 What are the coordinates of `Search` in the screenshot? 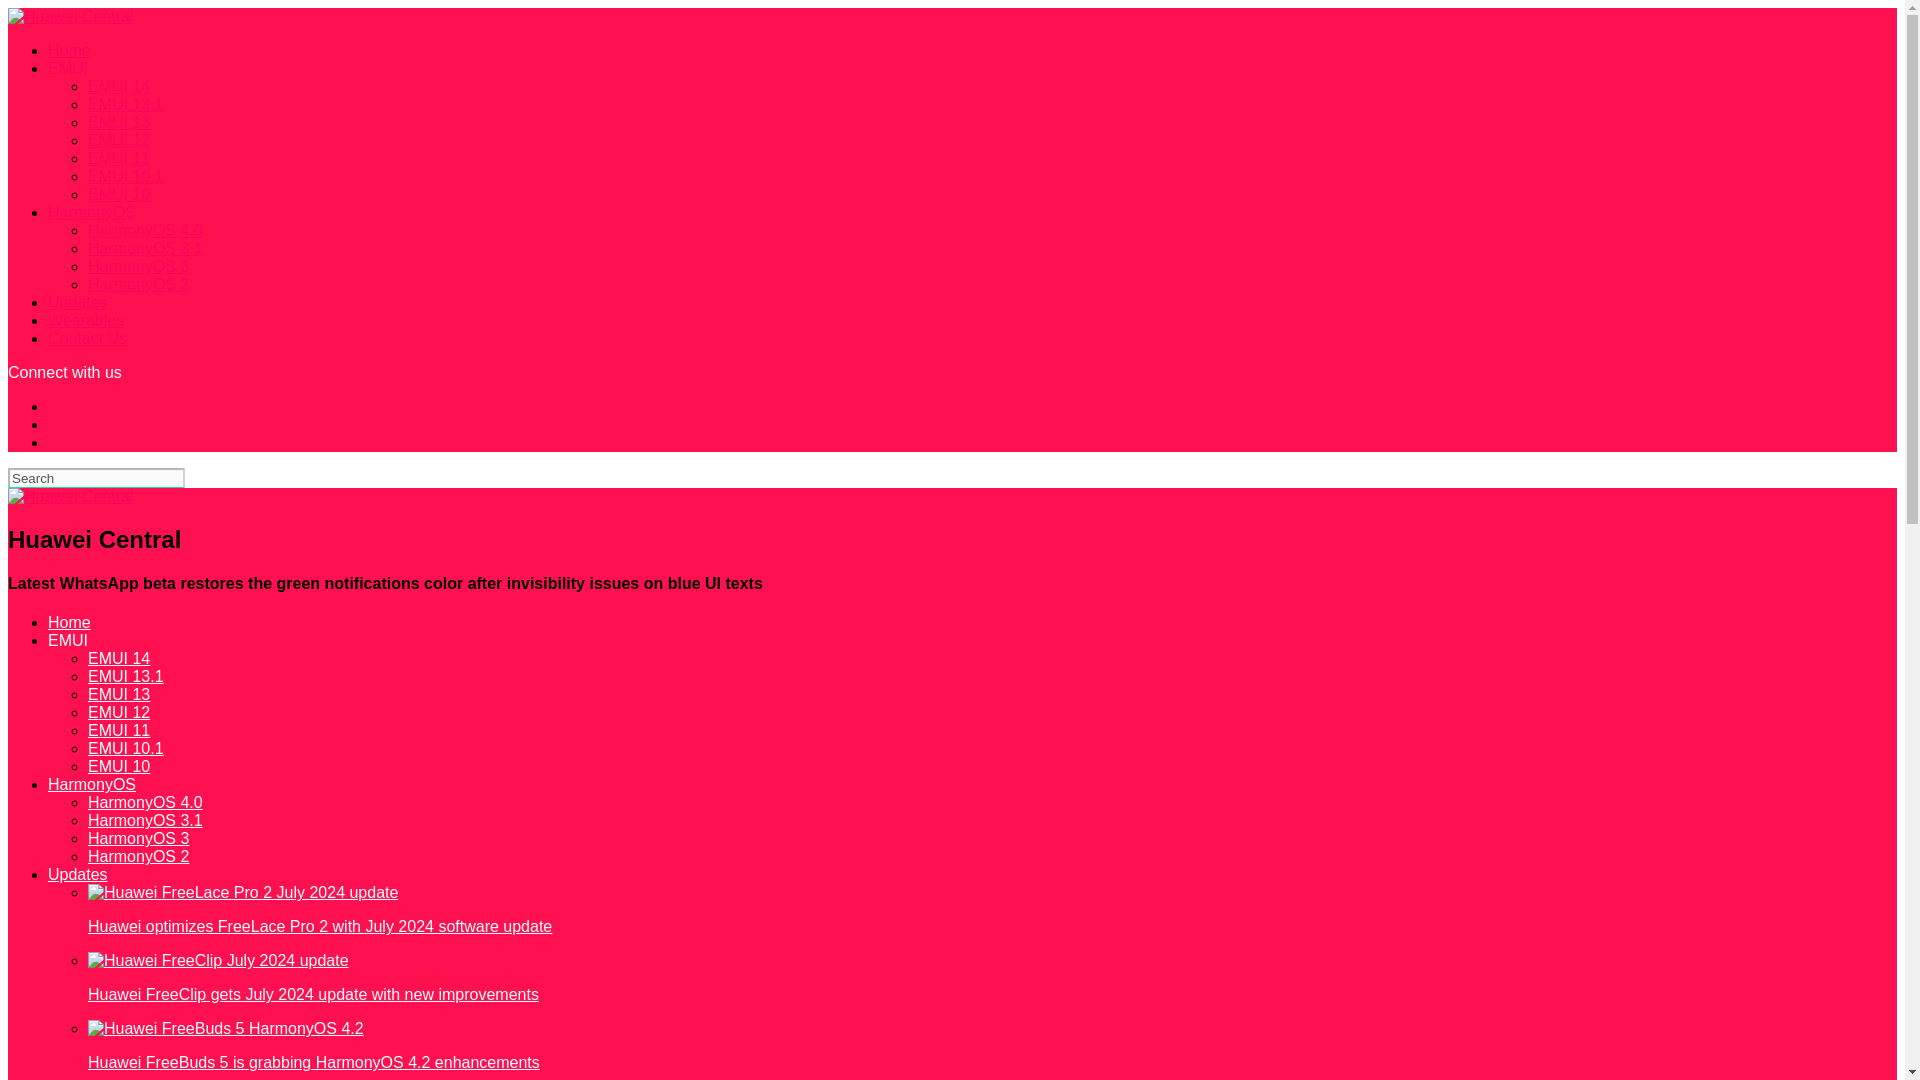 It's located at (96, 478).